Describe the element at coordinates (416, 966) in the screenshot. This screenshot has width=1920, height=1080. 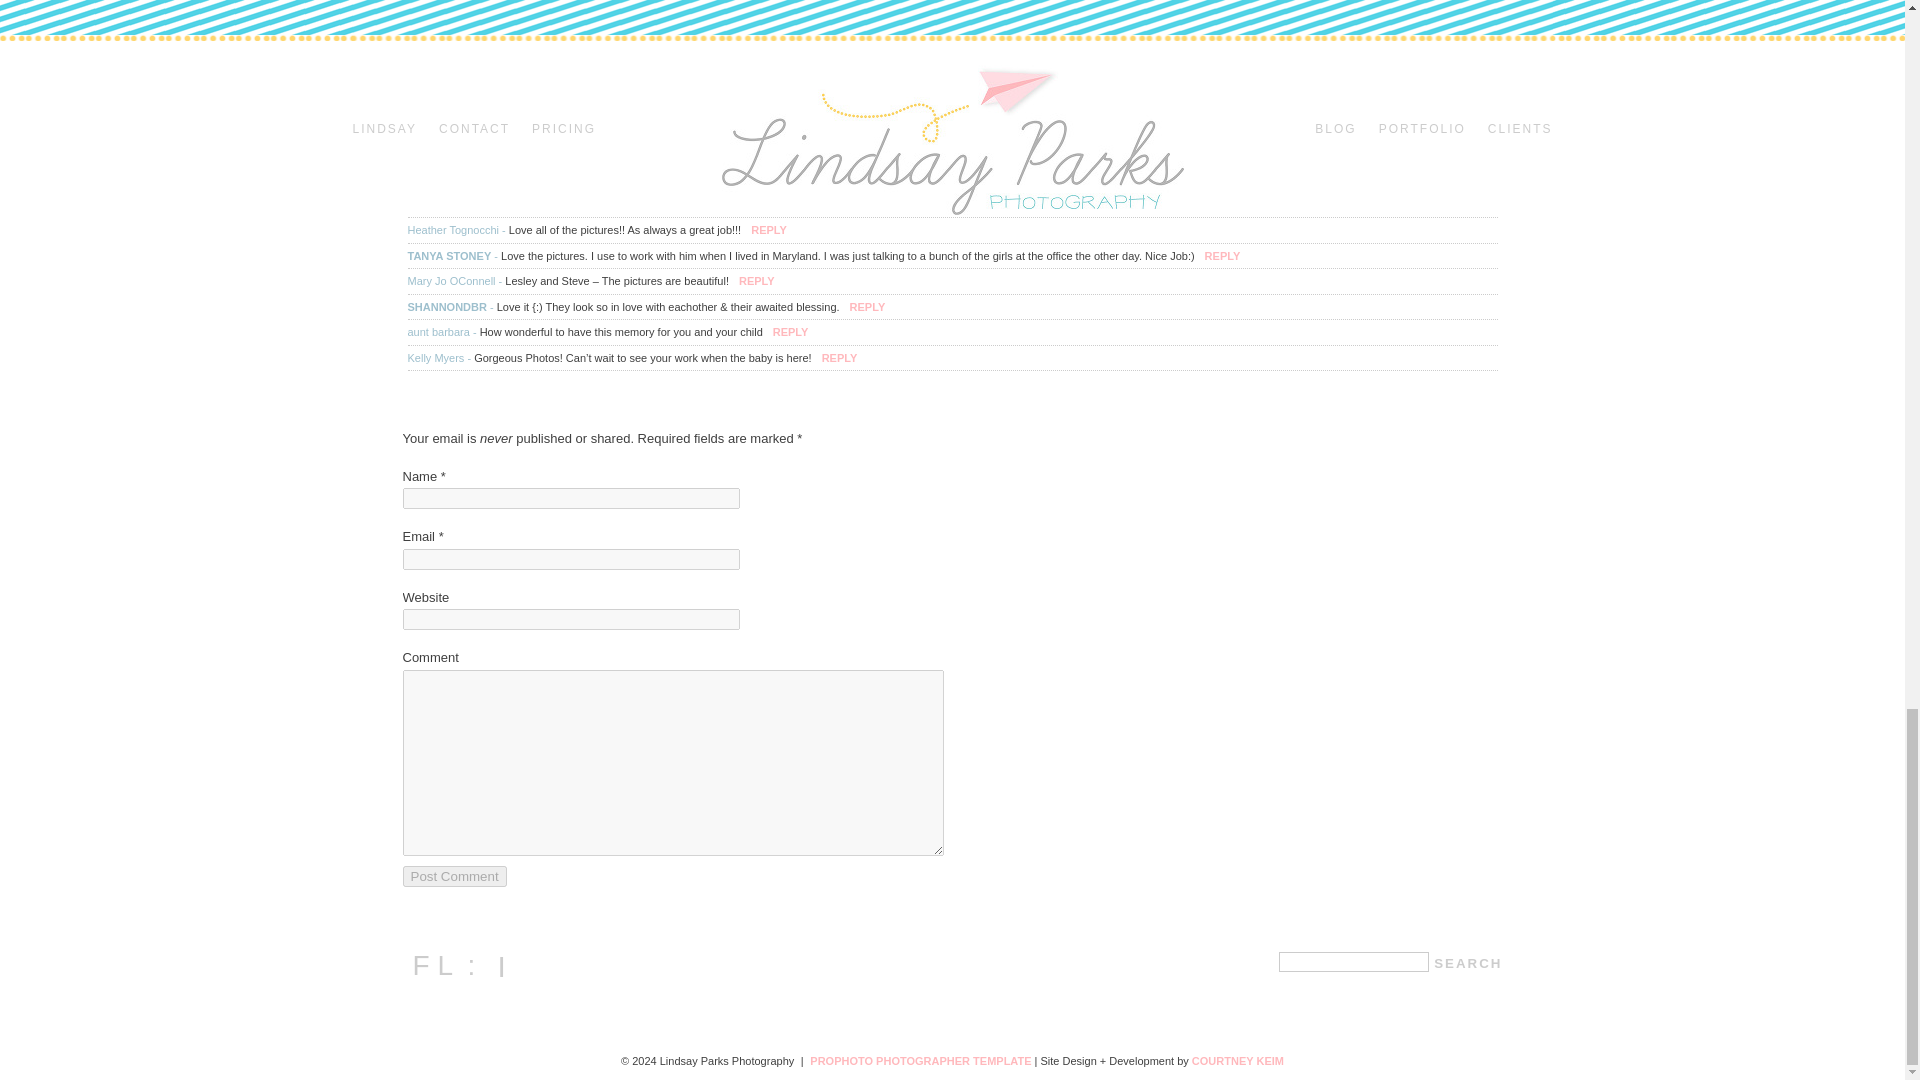
I see `F` at that location.